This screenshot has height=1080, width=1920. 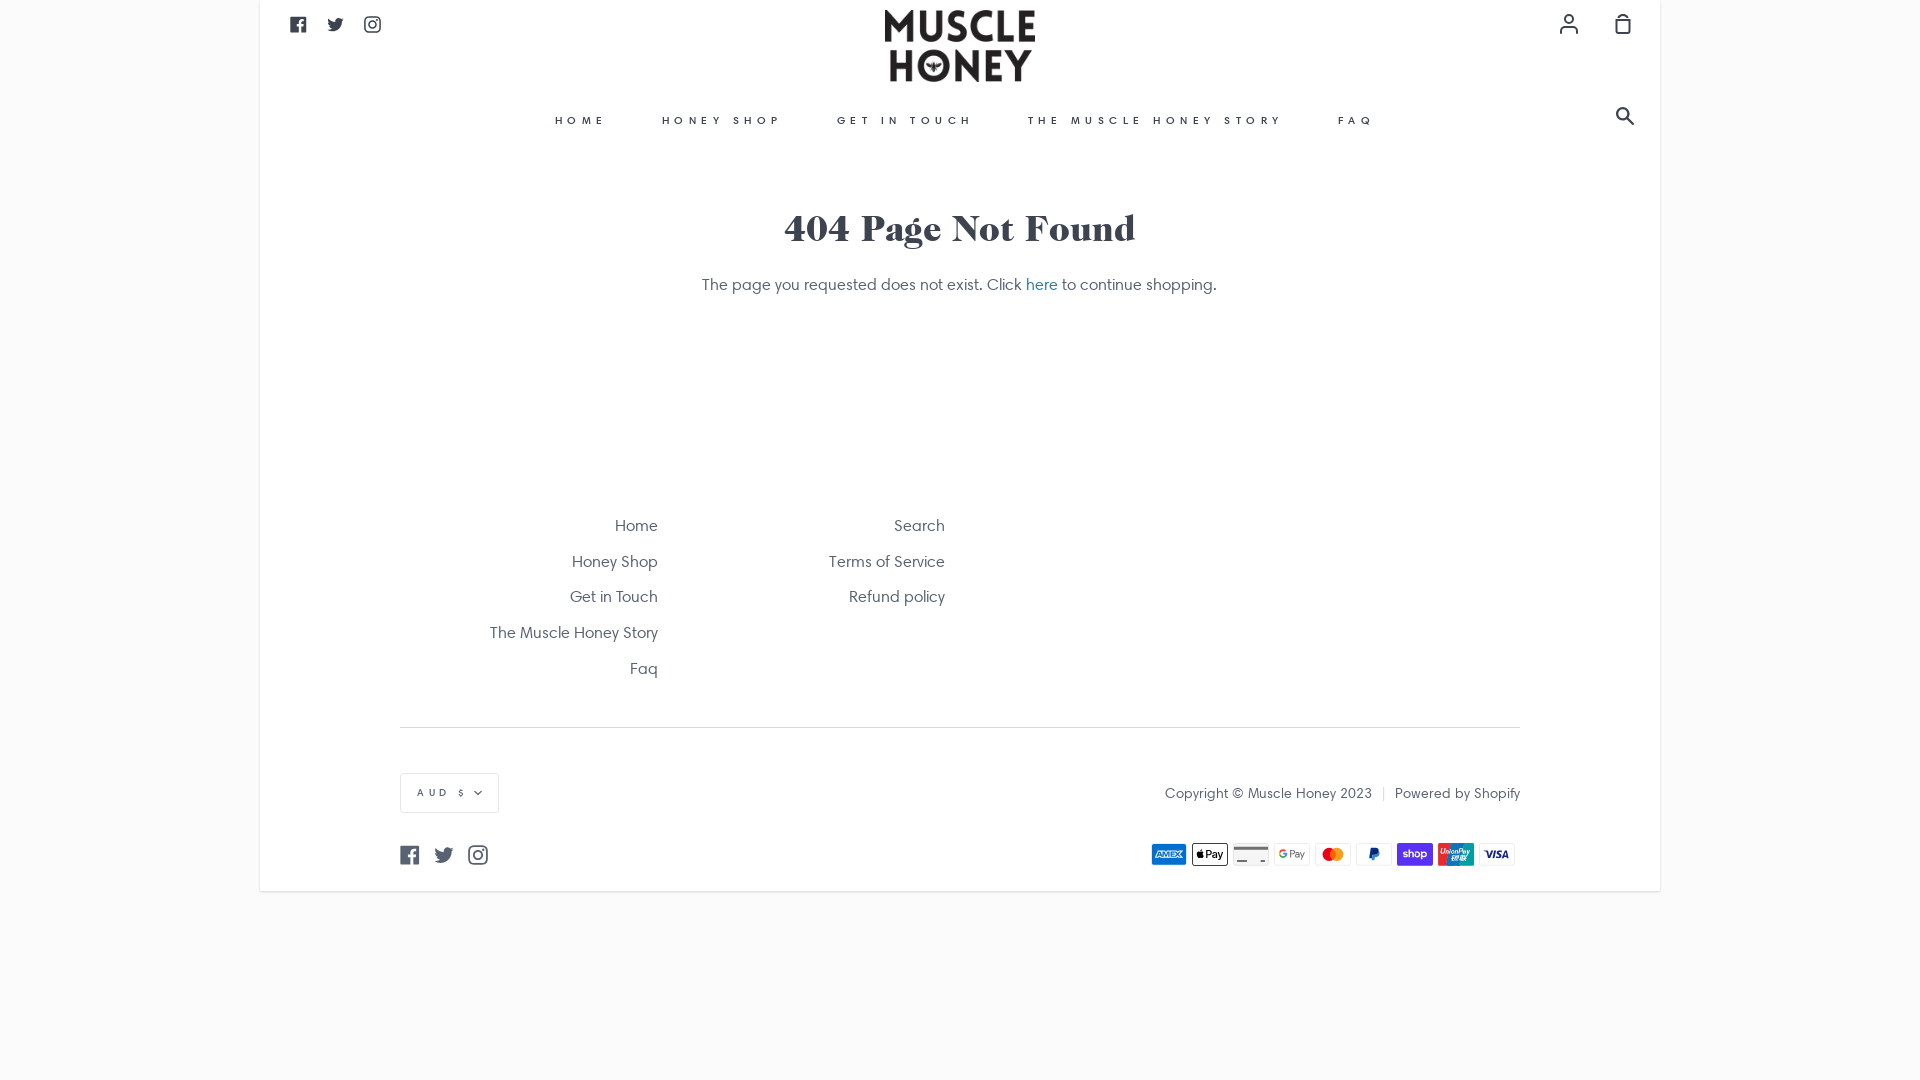 What do you see at coordinates (897, 598) in the screenshot?
I see `Refund policy` at bounding box center [897, 598].